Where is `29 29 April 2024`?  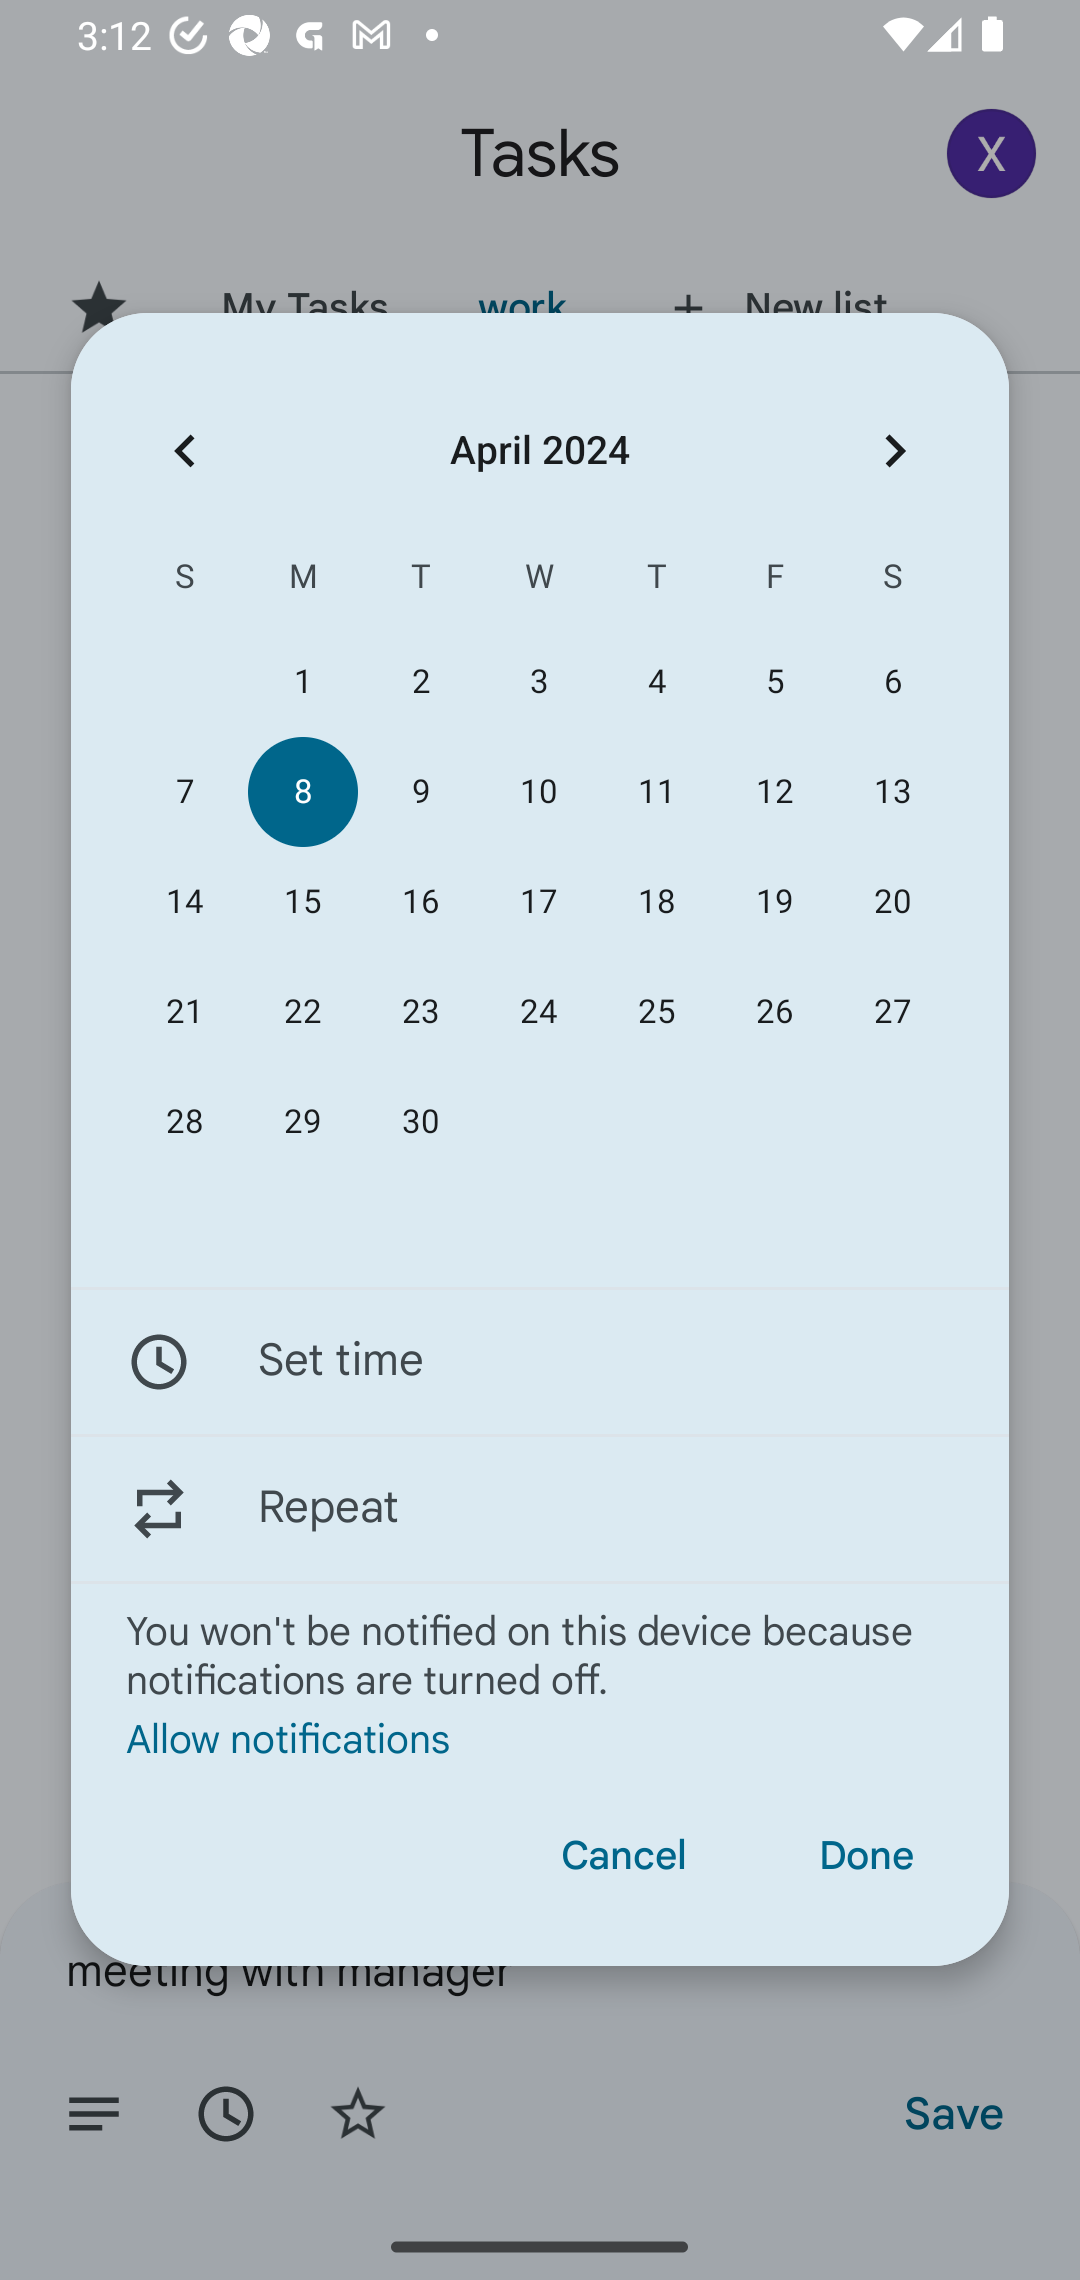
29 29 April 2024 is located at coordinates (302, 1122).